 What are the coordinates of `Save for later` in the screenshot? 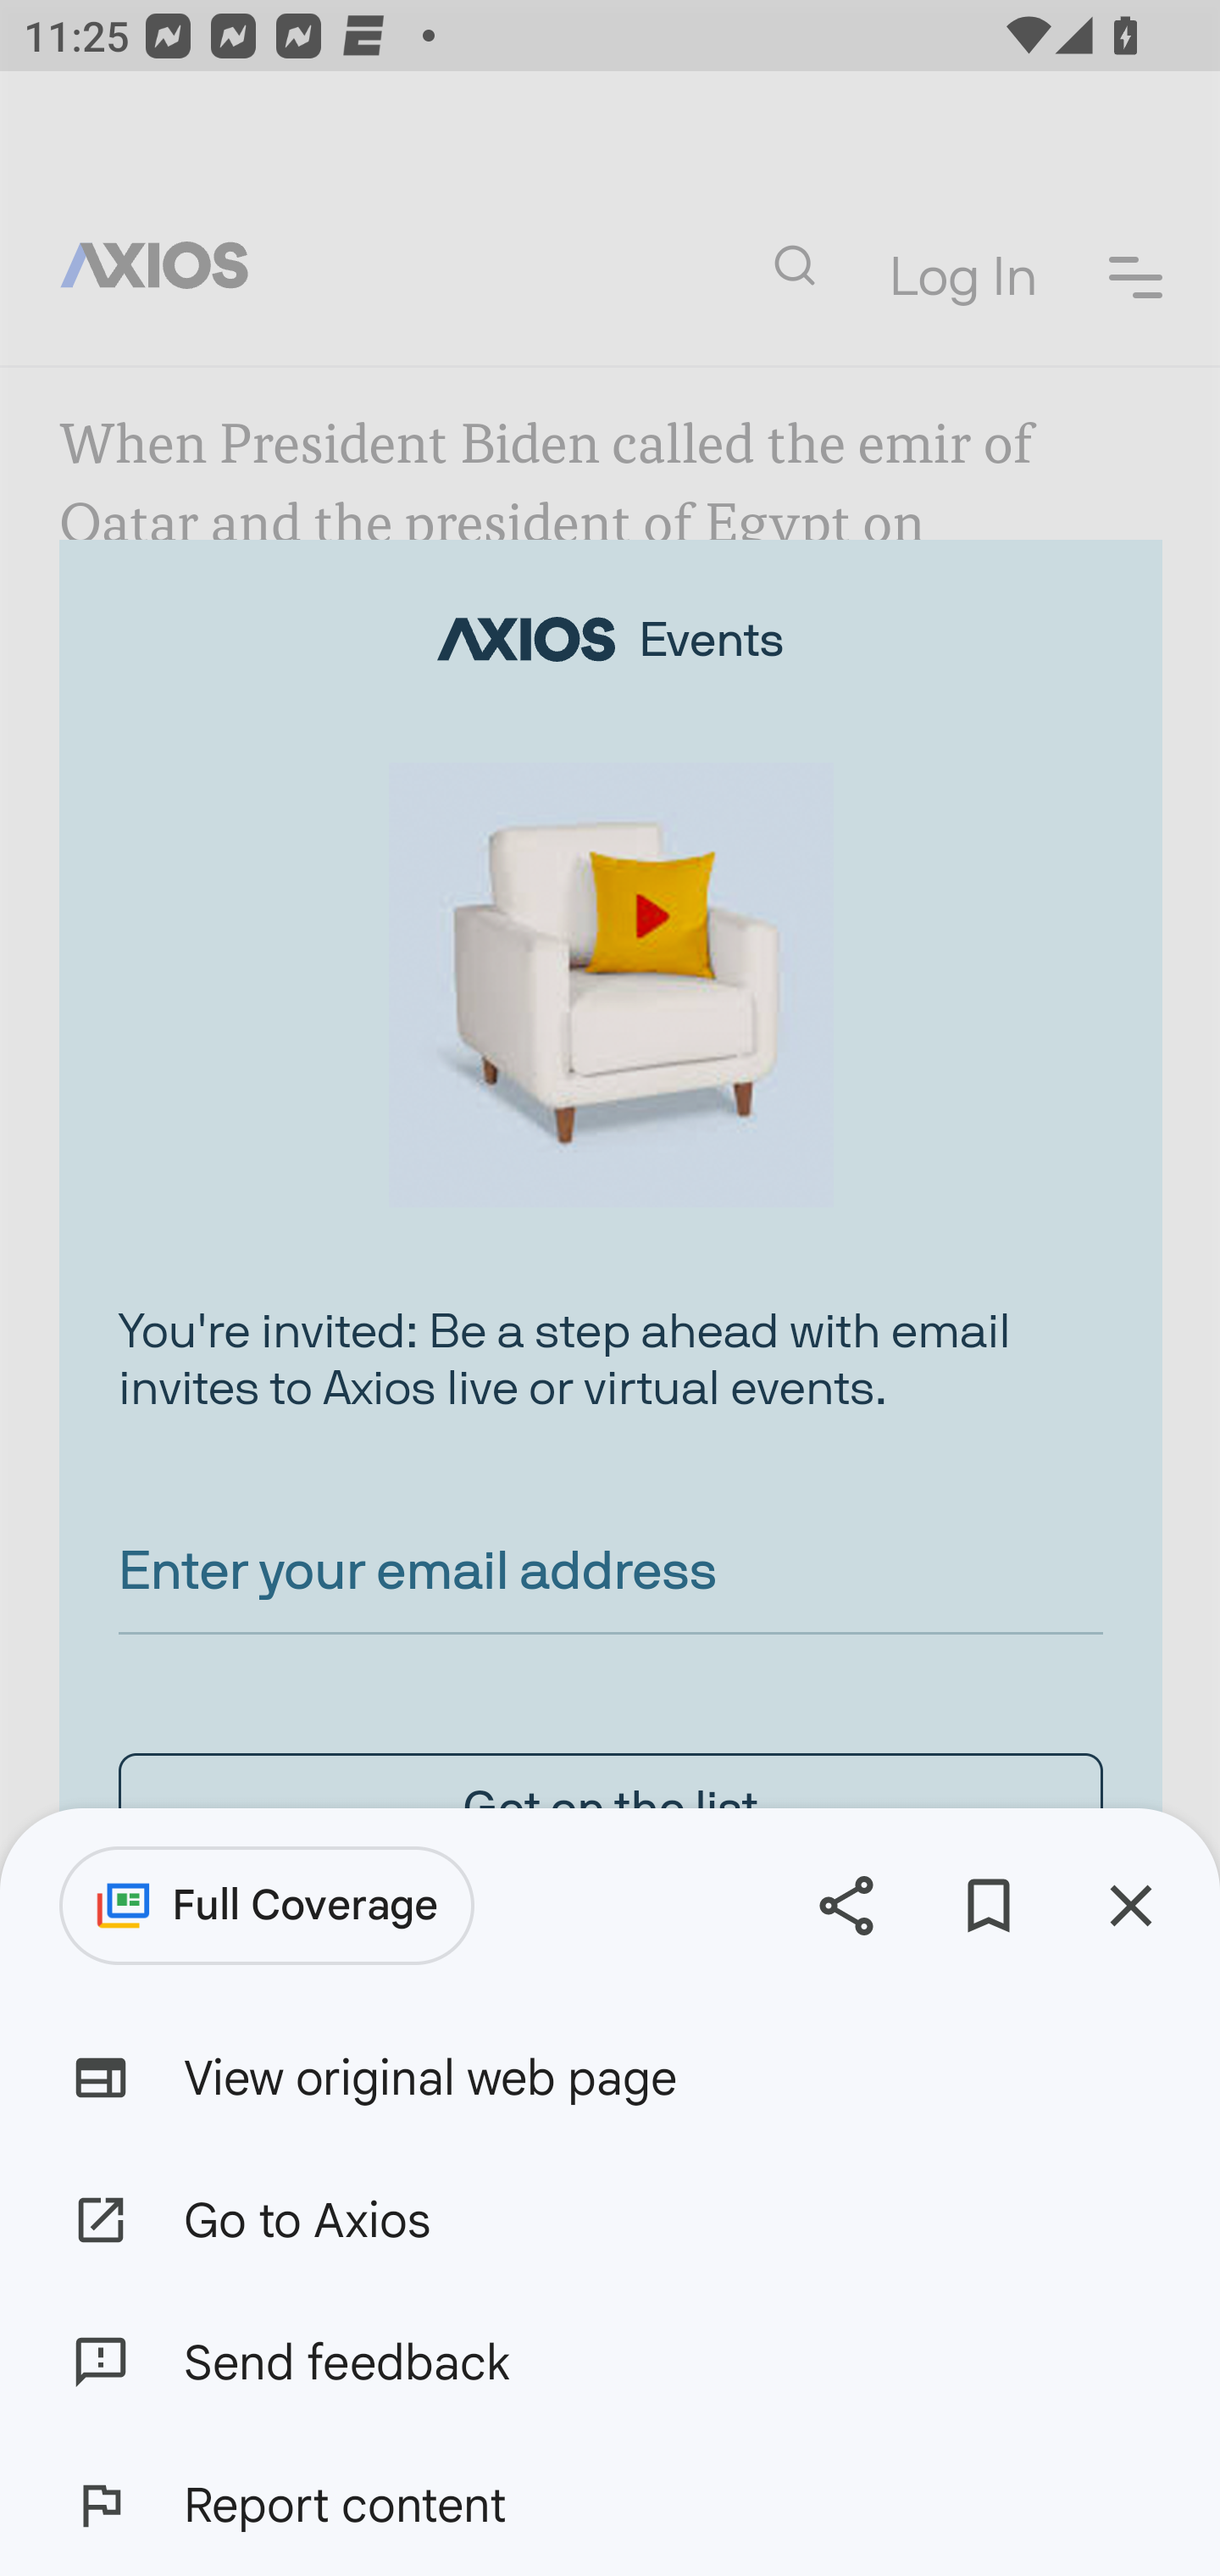 It's located at (988, 1905).